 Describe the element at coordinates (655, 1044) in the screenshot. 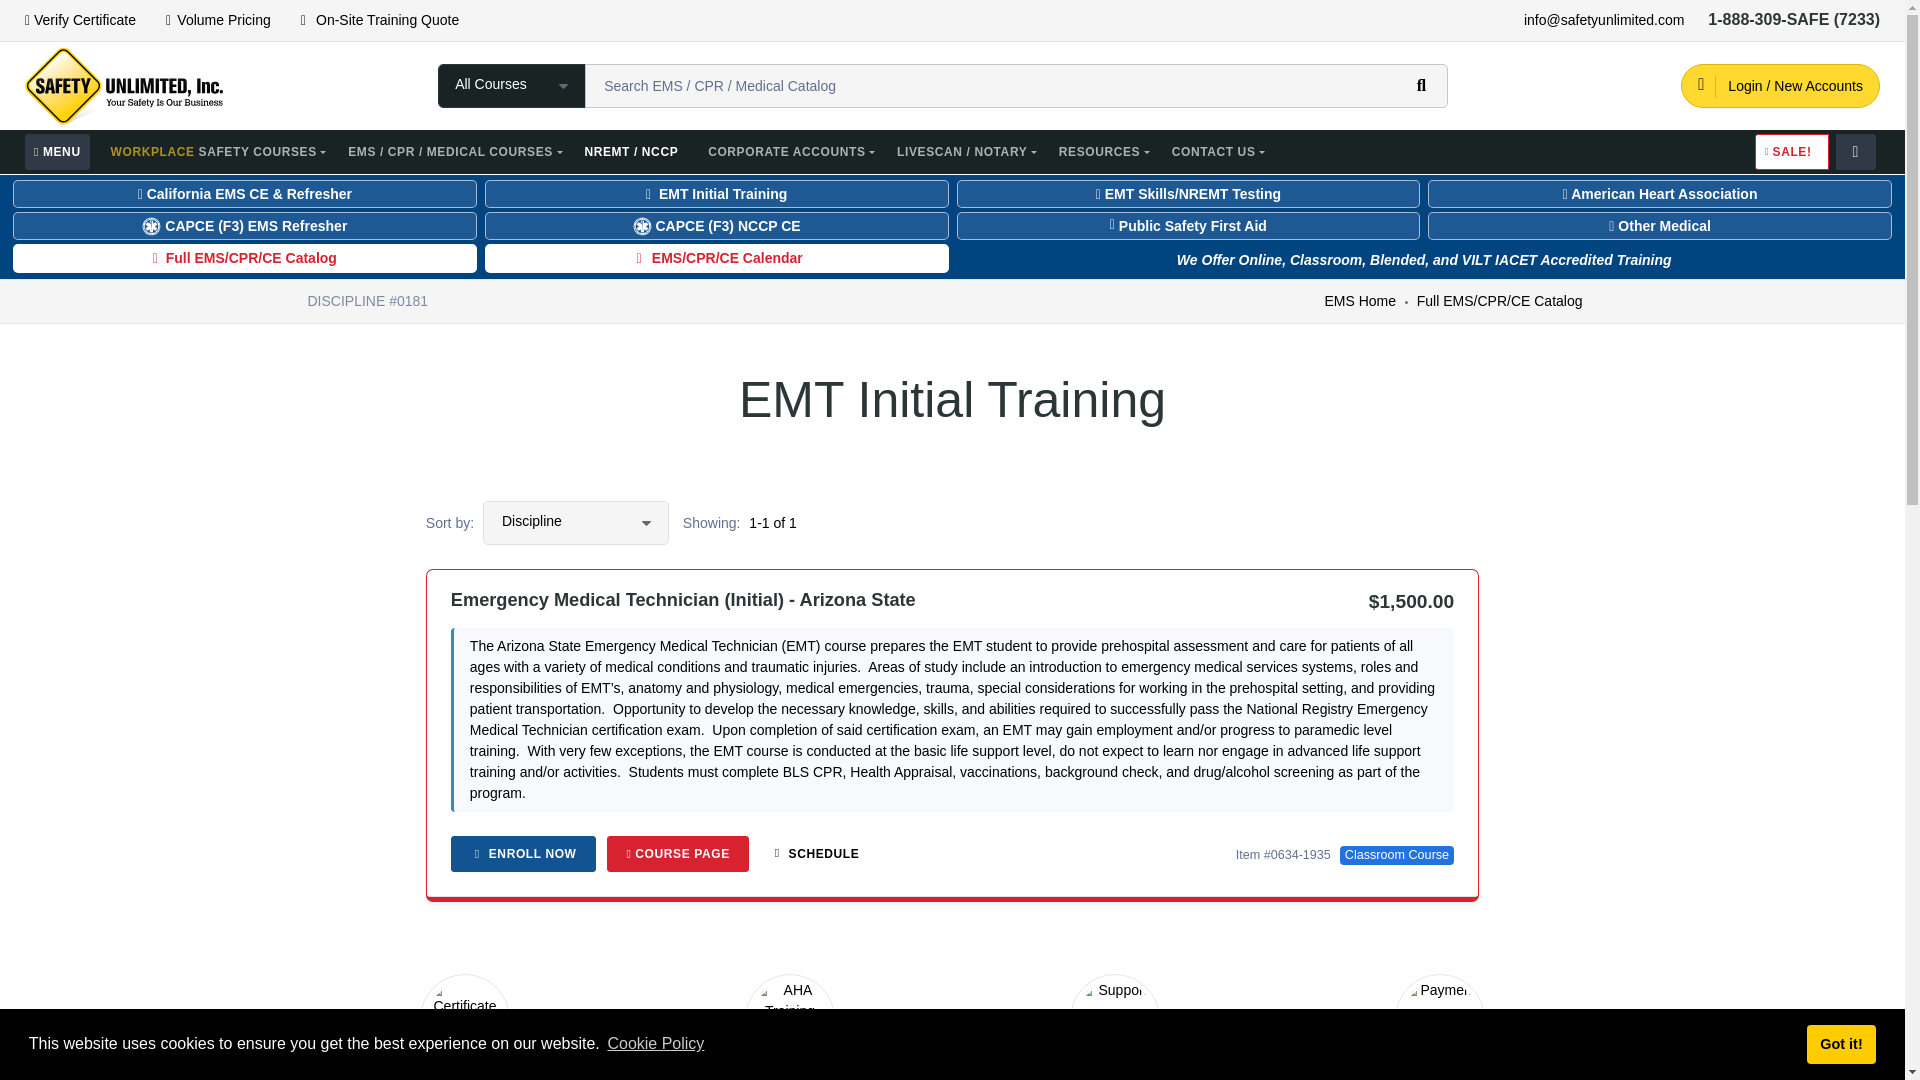

I see `Cookie Policy` at that location.